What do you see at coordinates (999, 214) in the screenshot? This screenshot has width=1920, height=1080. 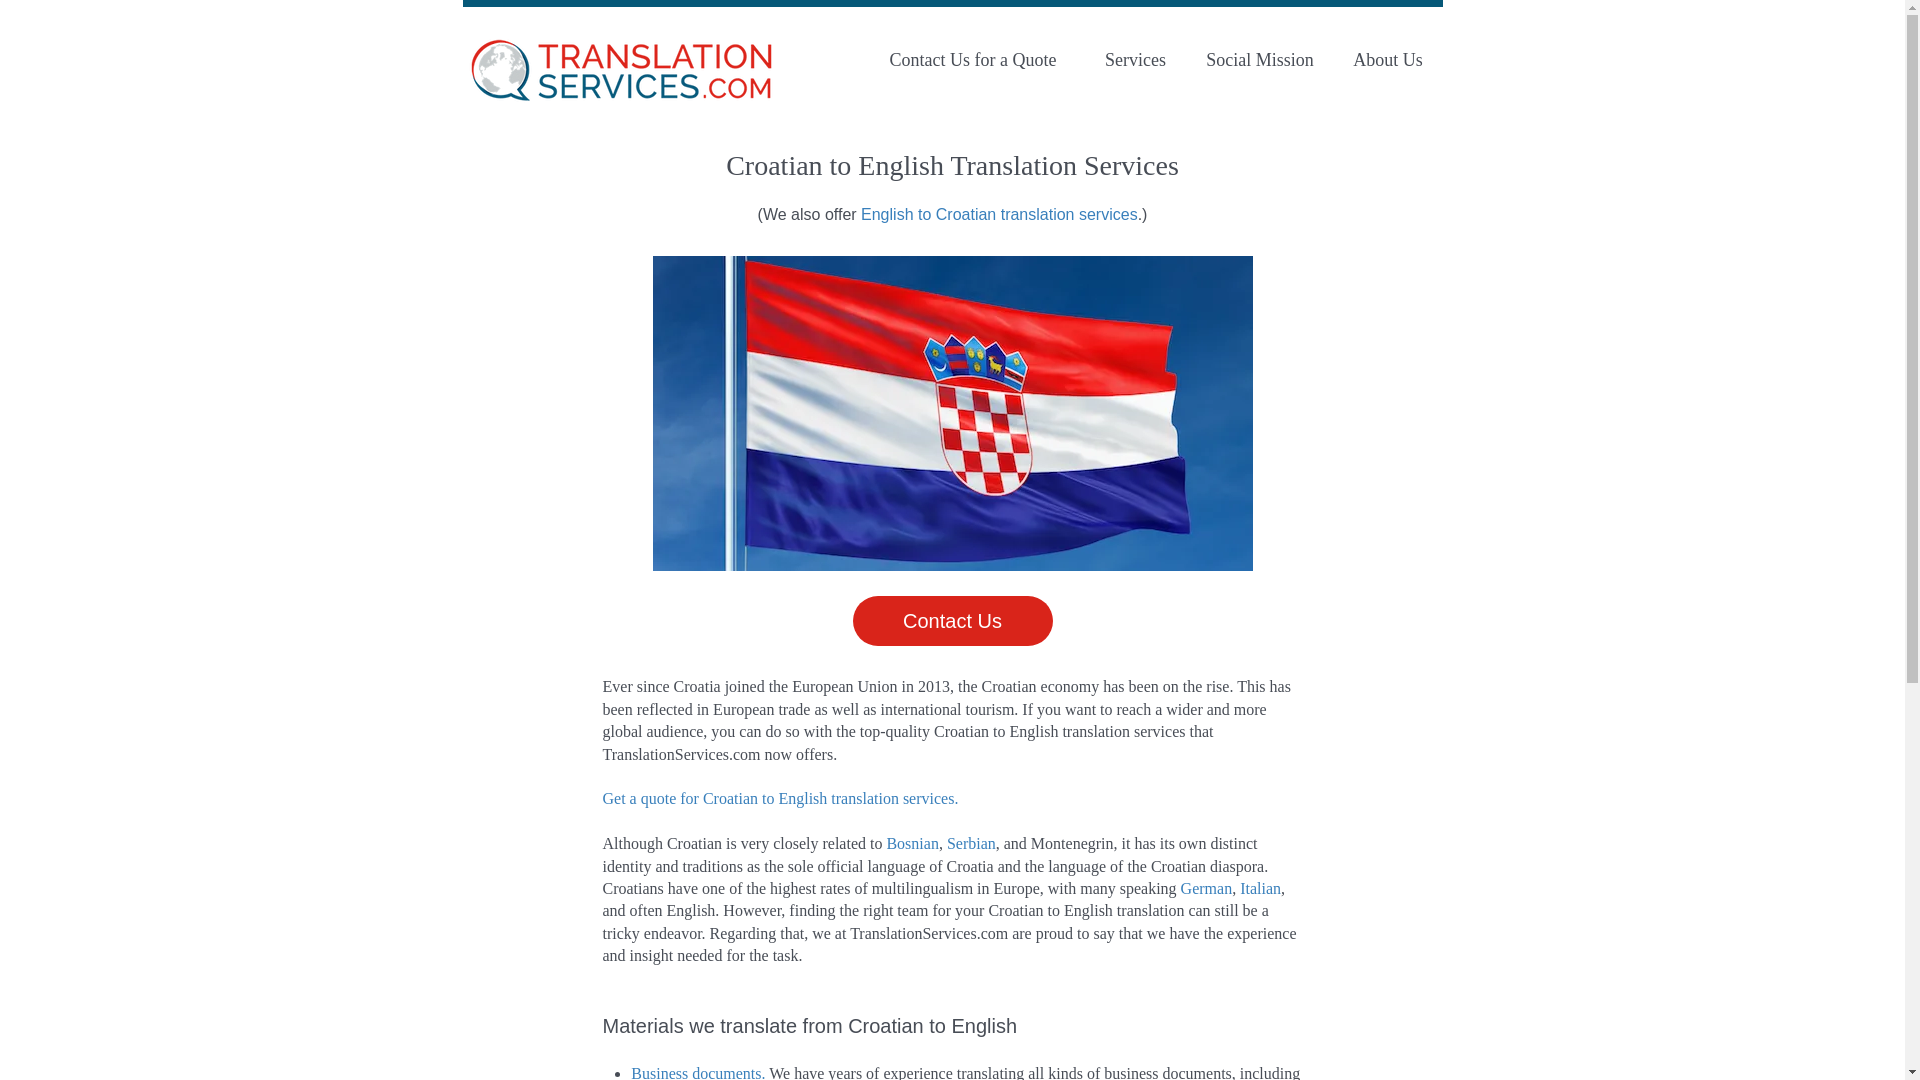 I see `English to Croatian translation services` at bounding box center [999, 214].